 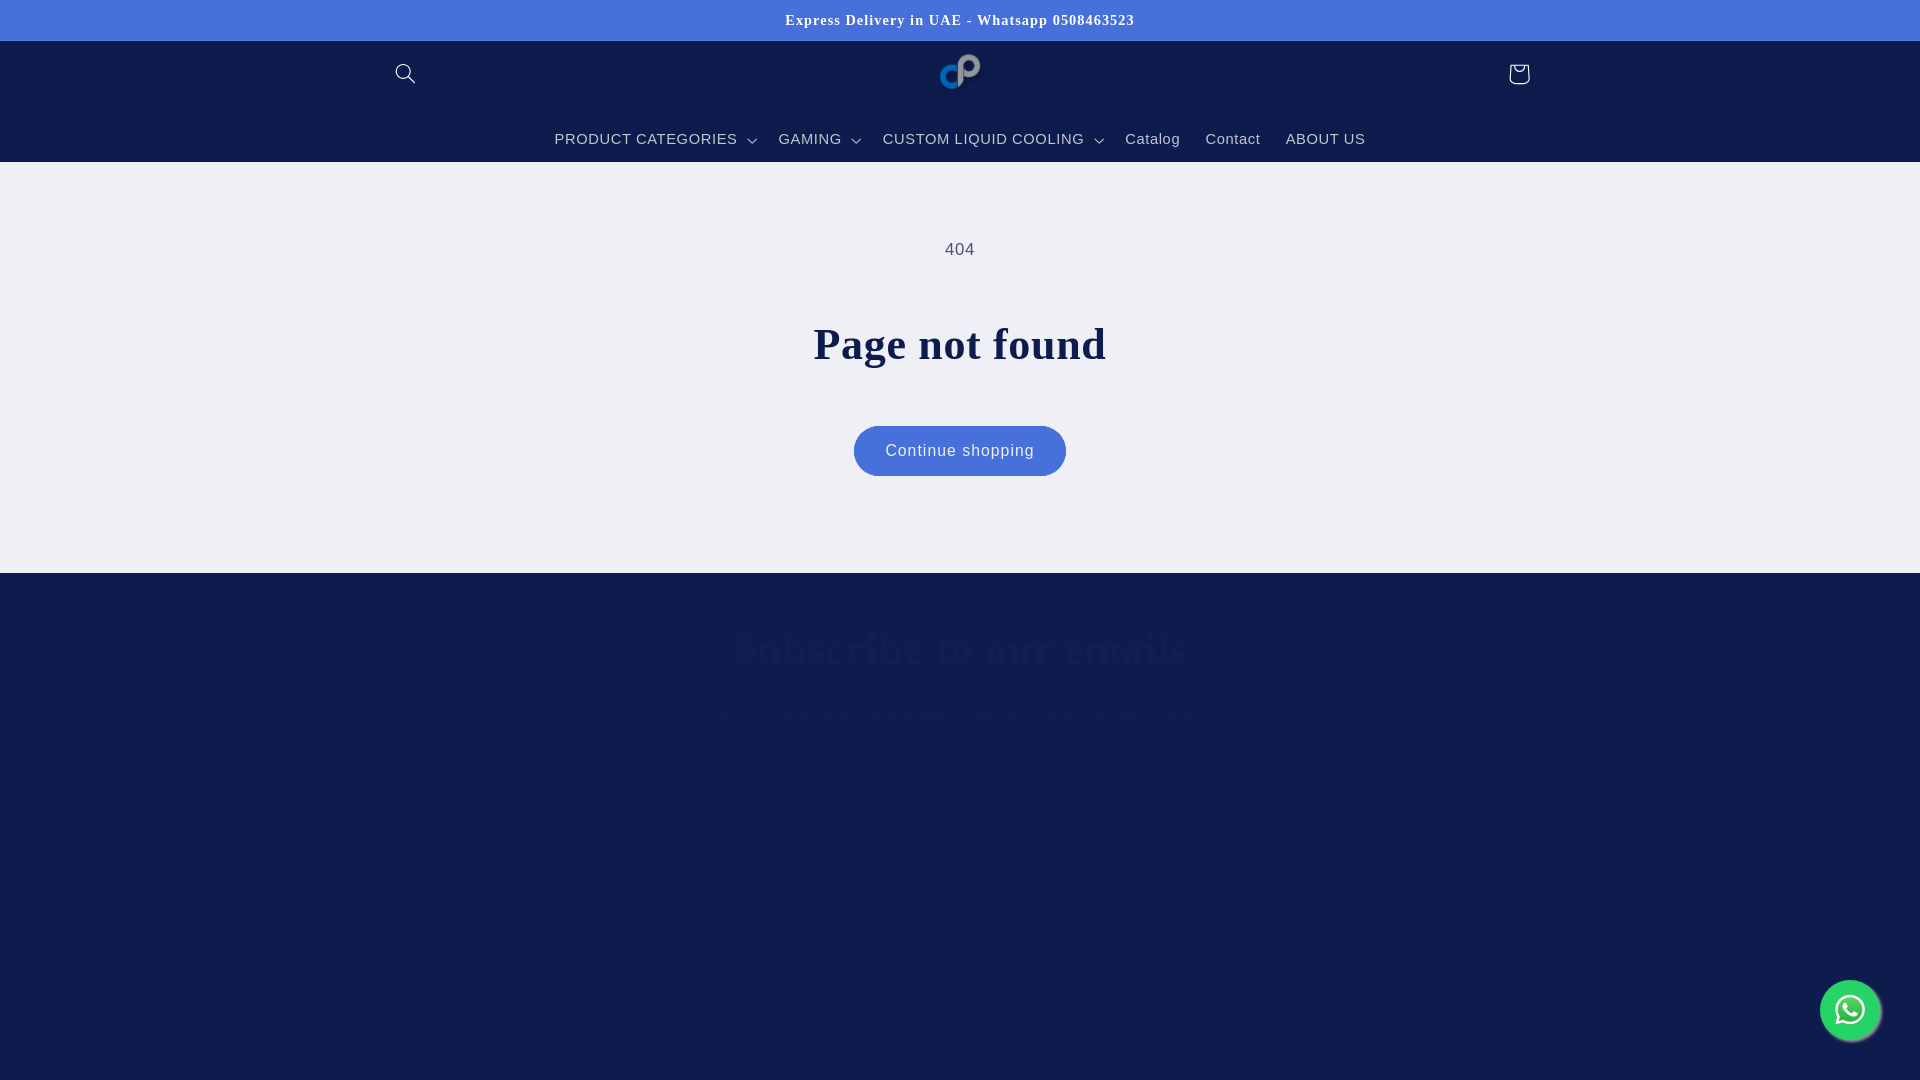 I want to click on Email, so click(x=960, y=774).